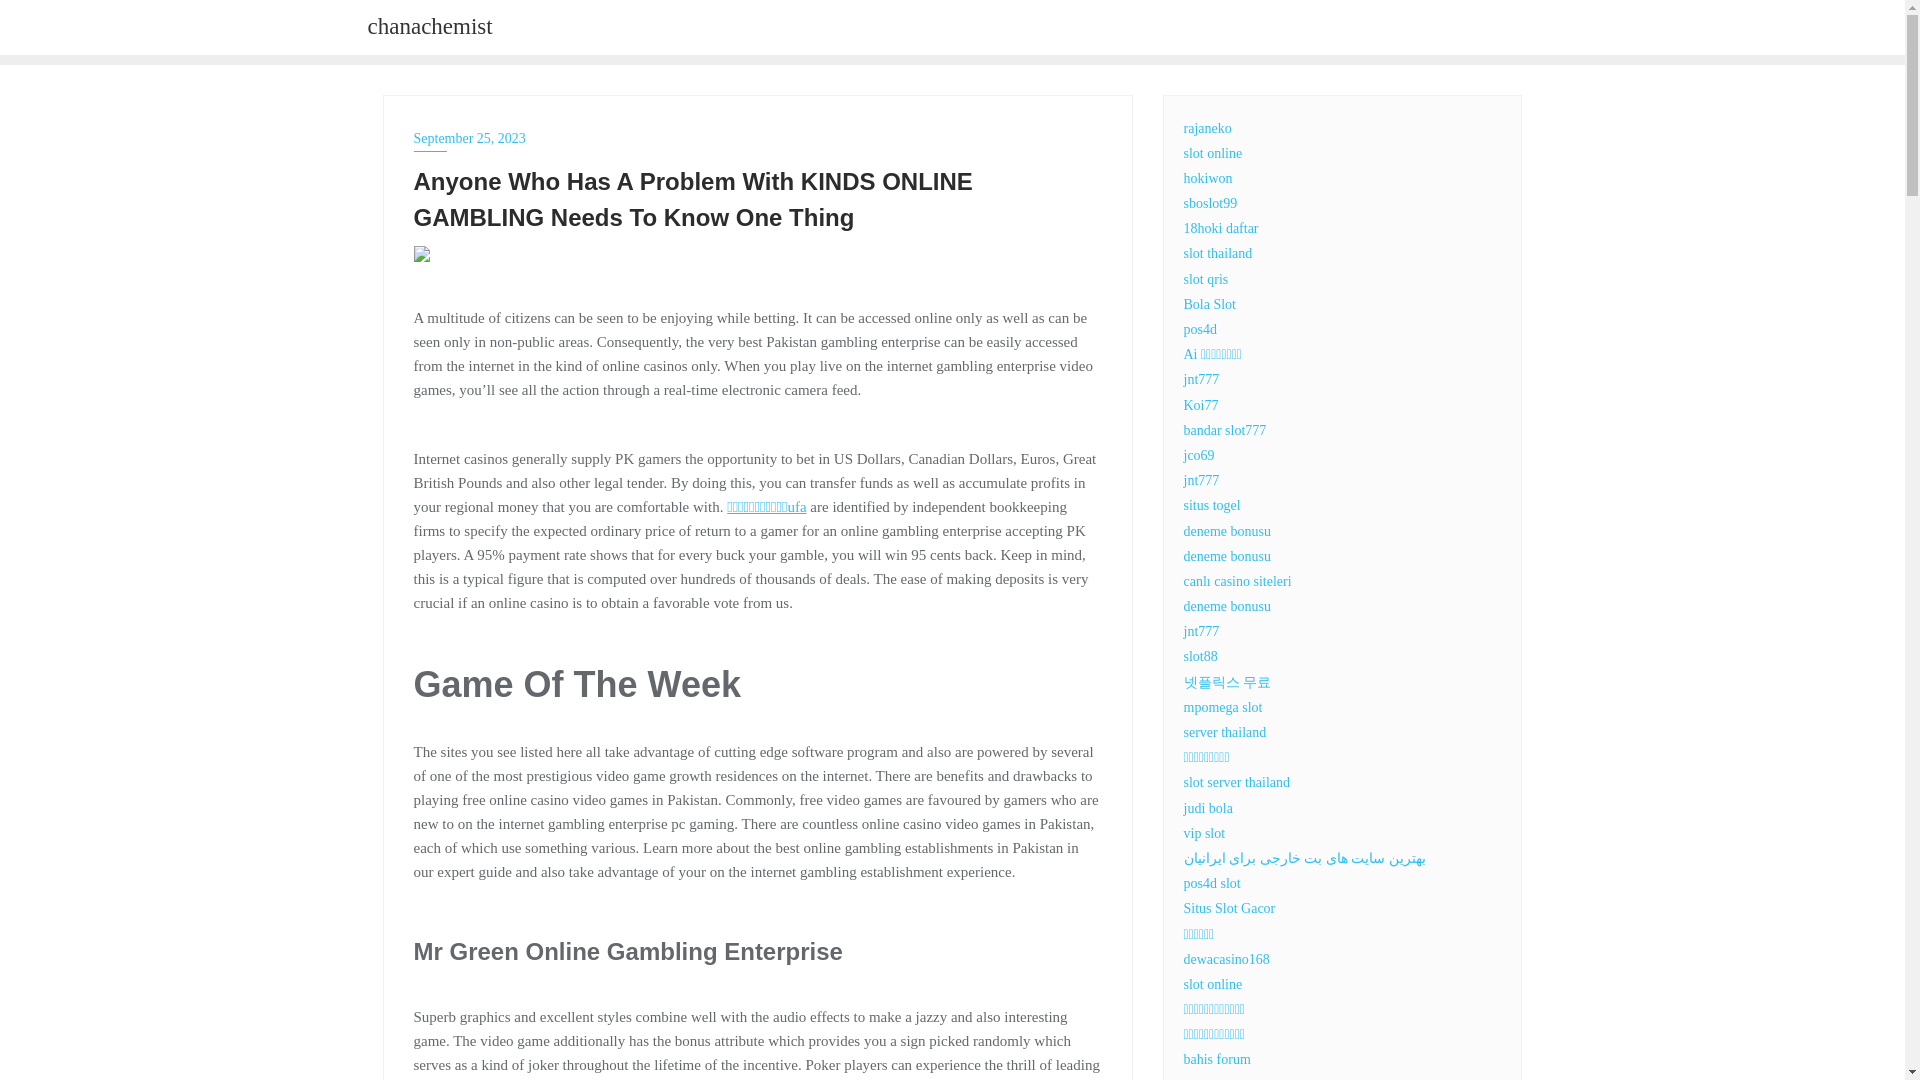 Image resolution: width=1920 pixels, height=1080 pixels. Describe the element at coordinates (1210, 304) in the screenshot. I see `Bola Slot` at that location.